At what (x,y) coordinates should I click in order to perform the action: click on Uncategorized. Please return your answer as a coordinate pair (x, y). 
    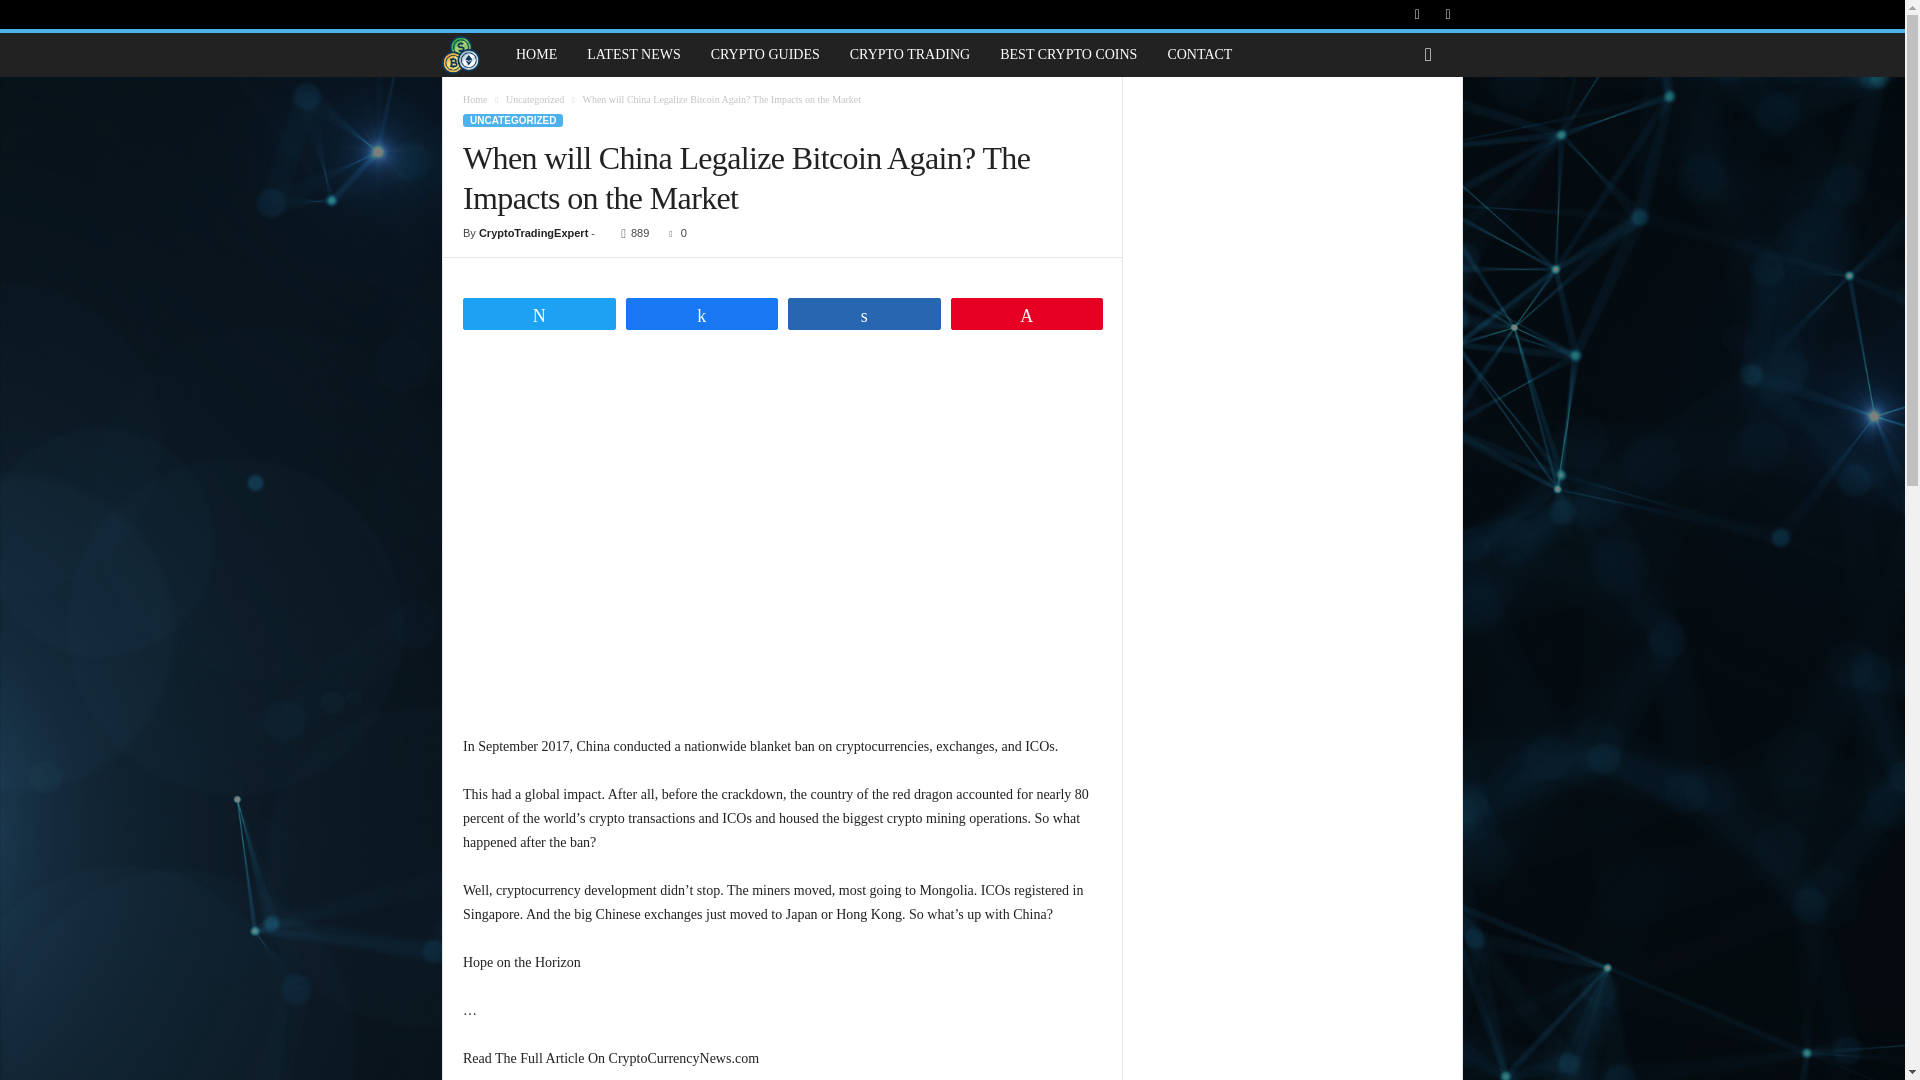
    Looking at the image, I should click on (536, 98).